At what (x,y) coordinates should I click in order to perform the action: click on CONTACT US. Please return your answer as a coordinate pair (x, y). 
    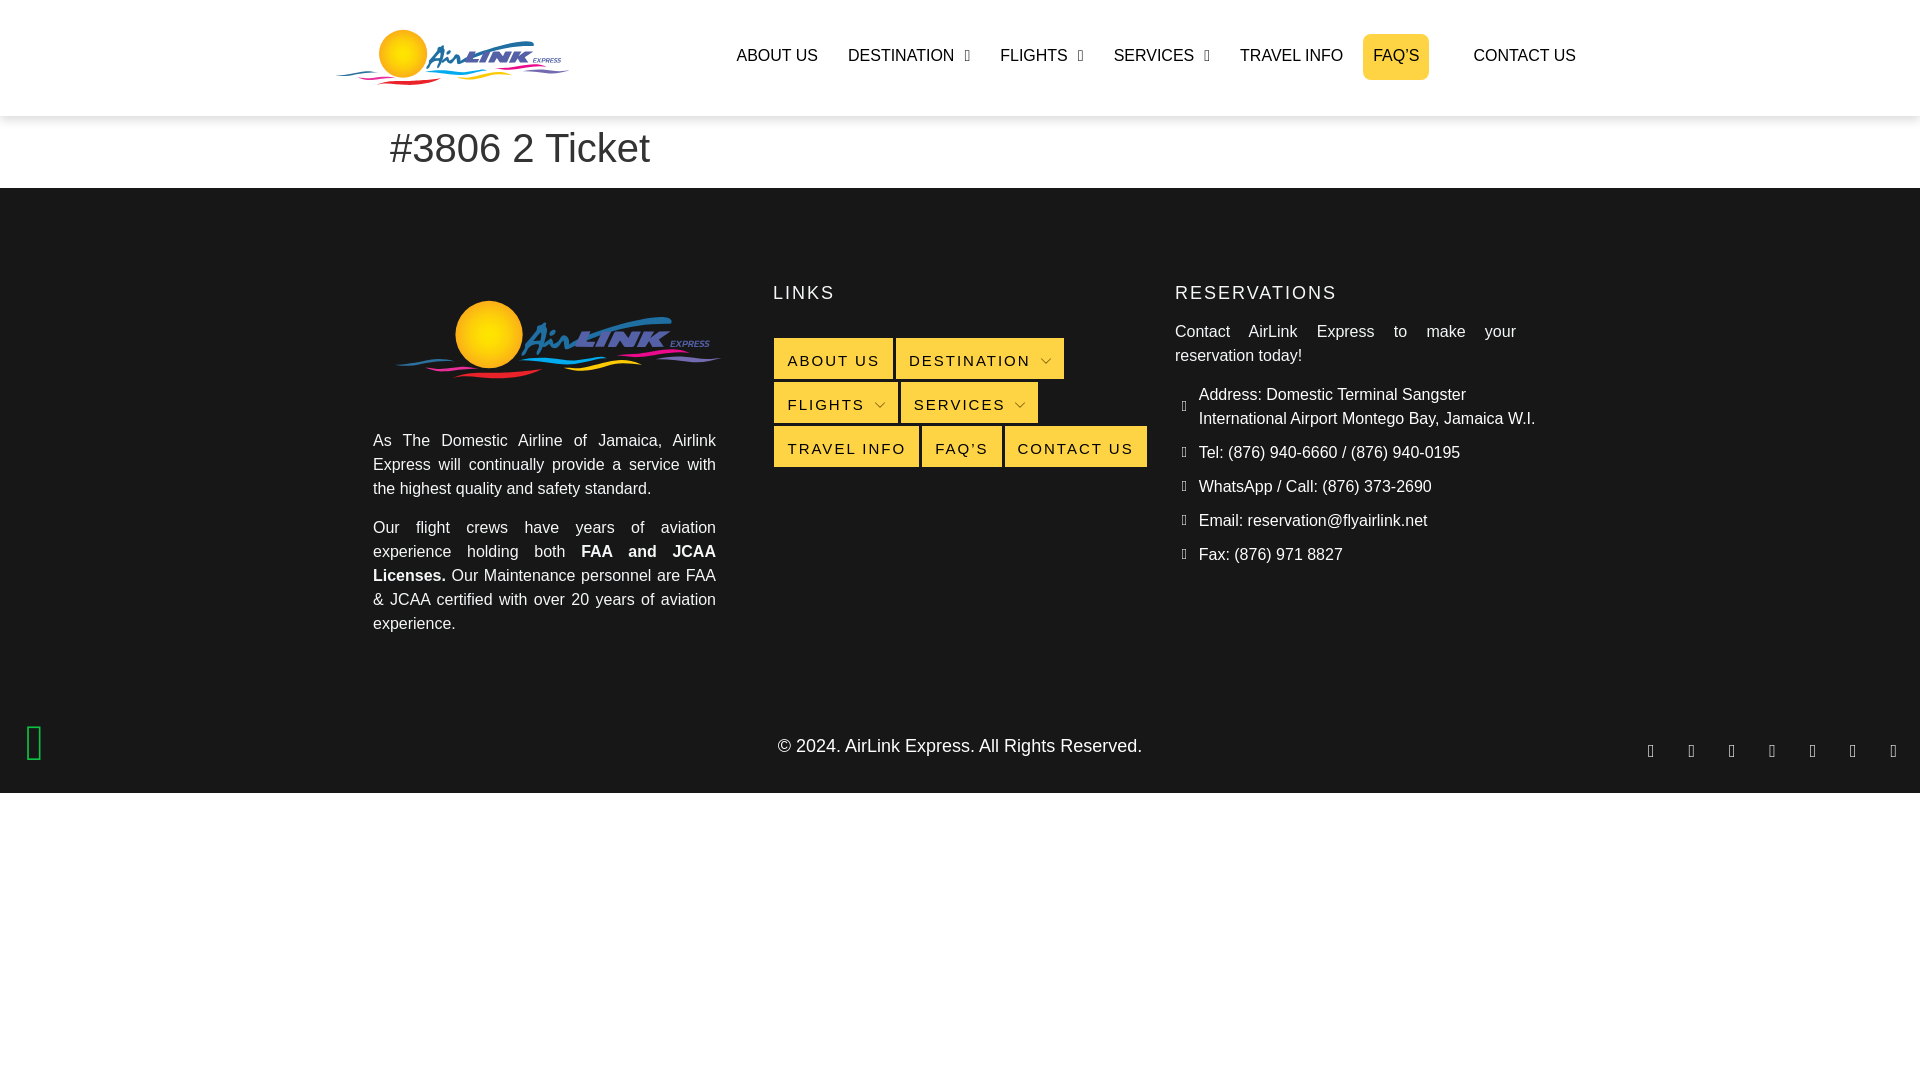
    Looking at the image, I should click on (1524, 56).